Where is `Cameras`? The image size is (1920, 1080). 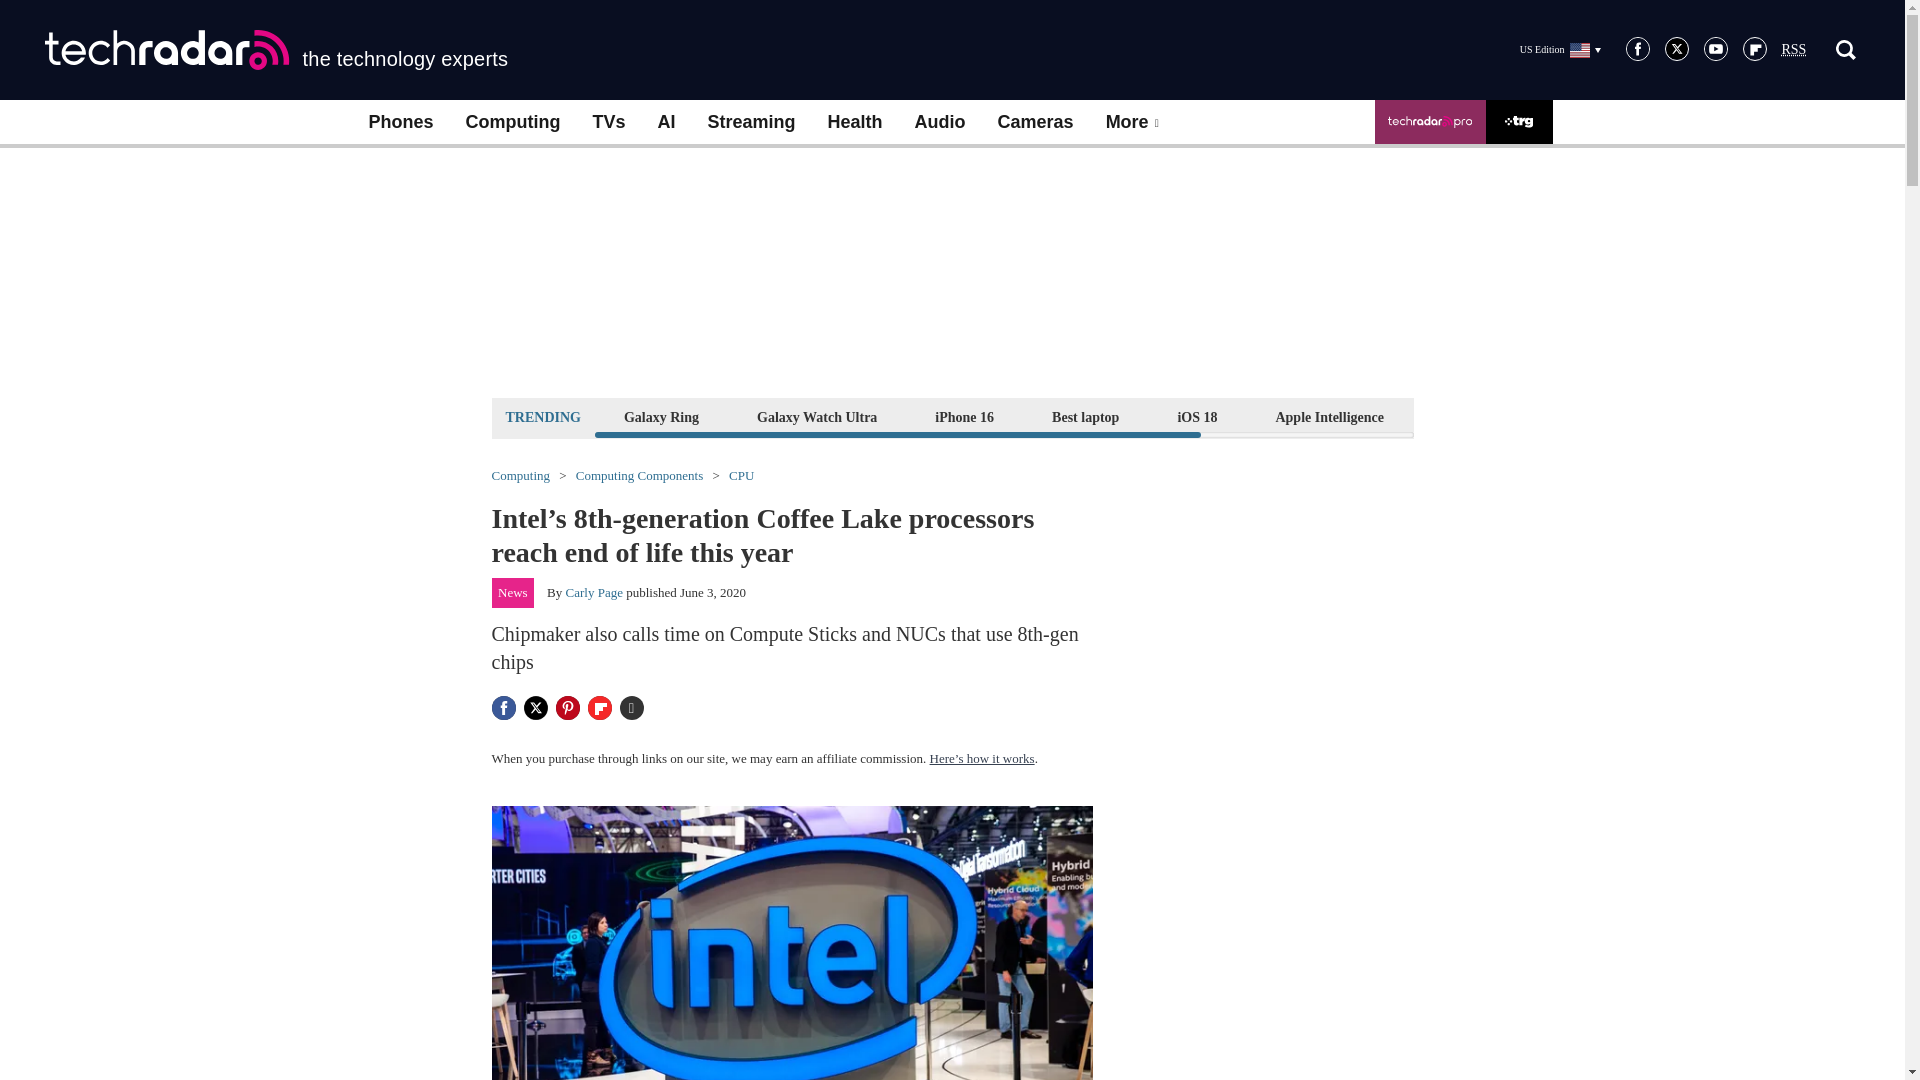 Cameras is located at coordinates (1036, 122).